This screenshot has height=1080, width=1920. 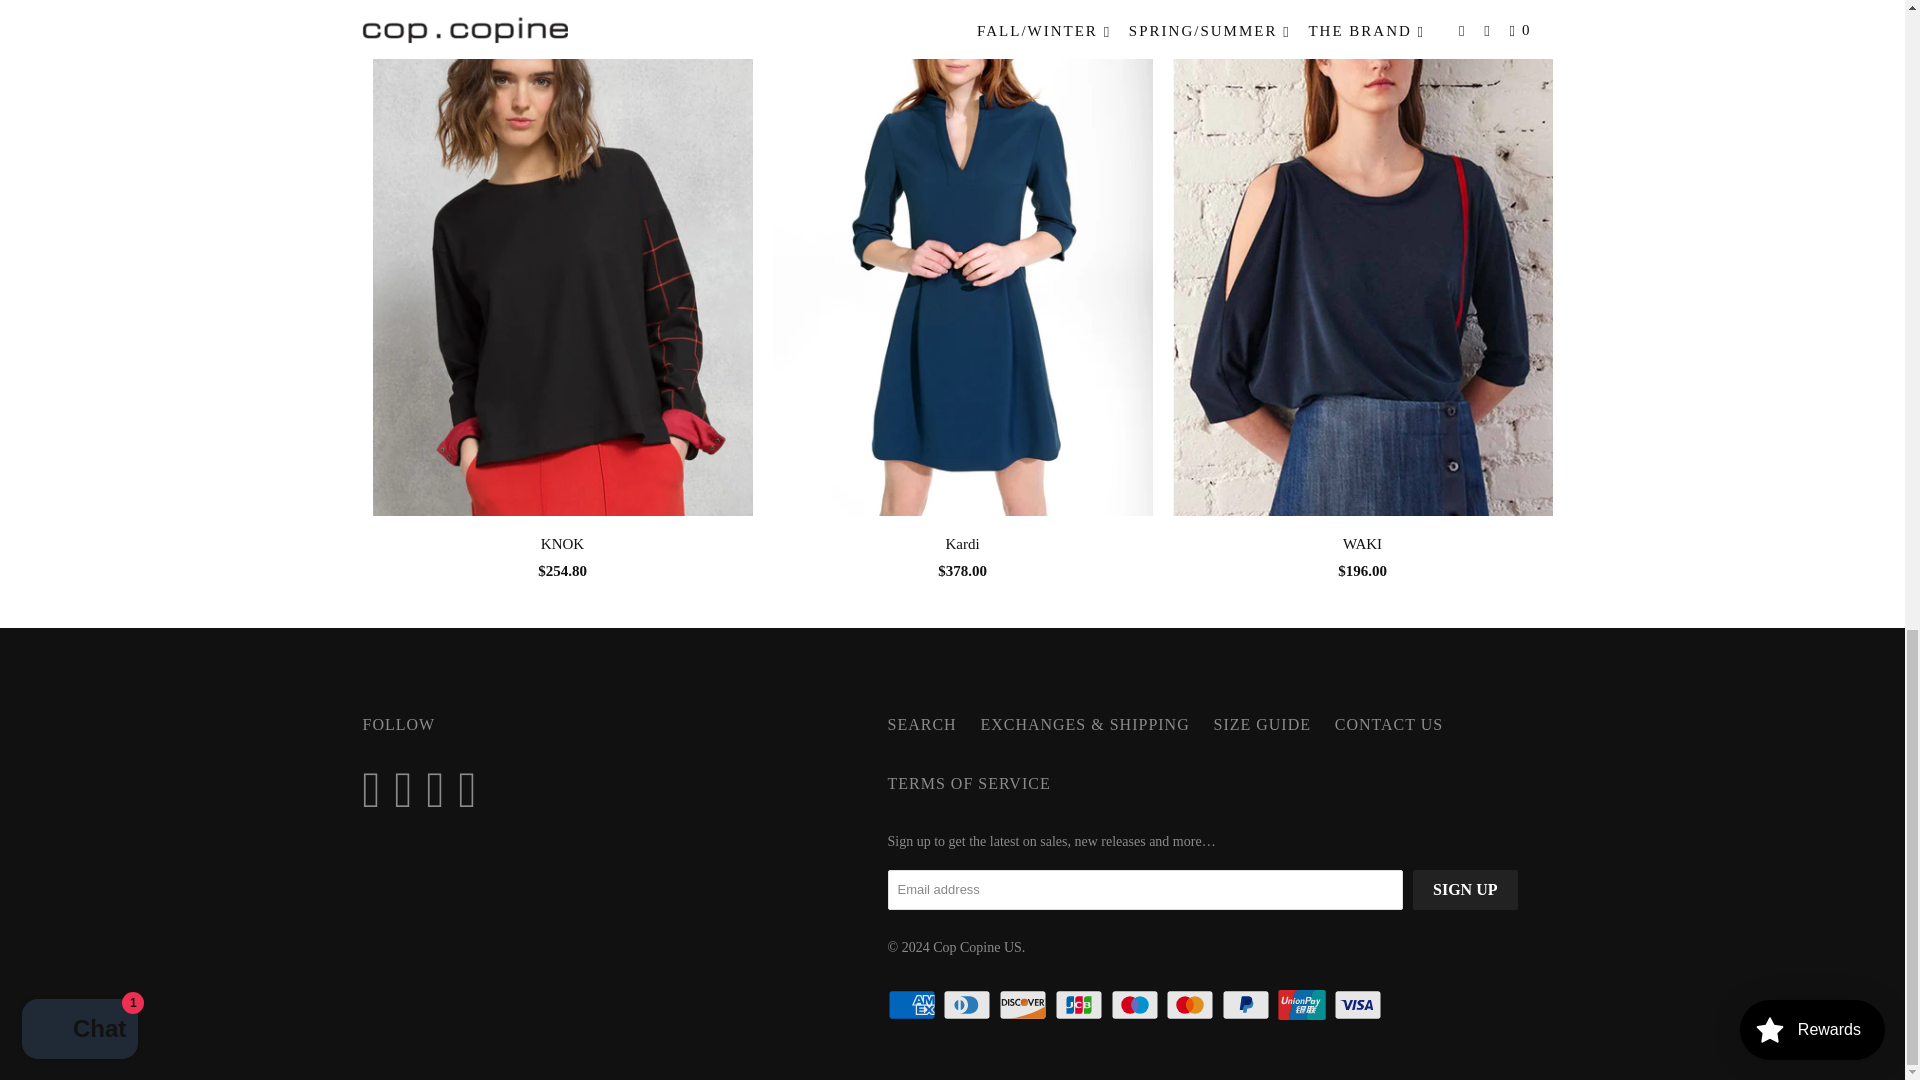 I want to click on Union Pay, so click(x=1304, y=1004).